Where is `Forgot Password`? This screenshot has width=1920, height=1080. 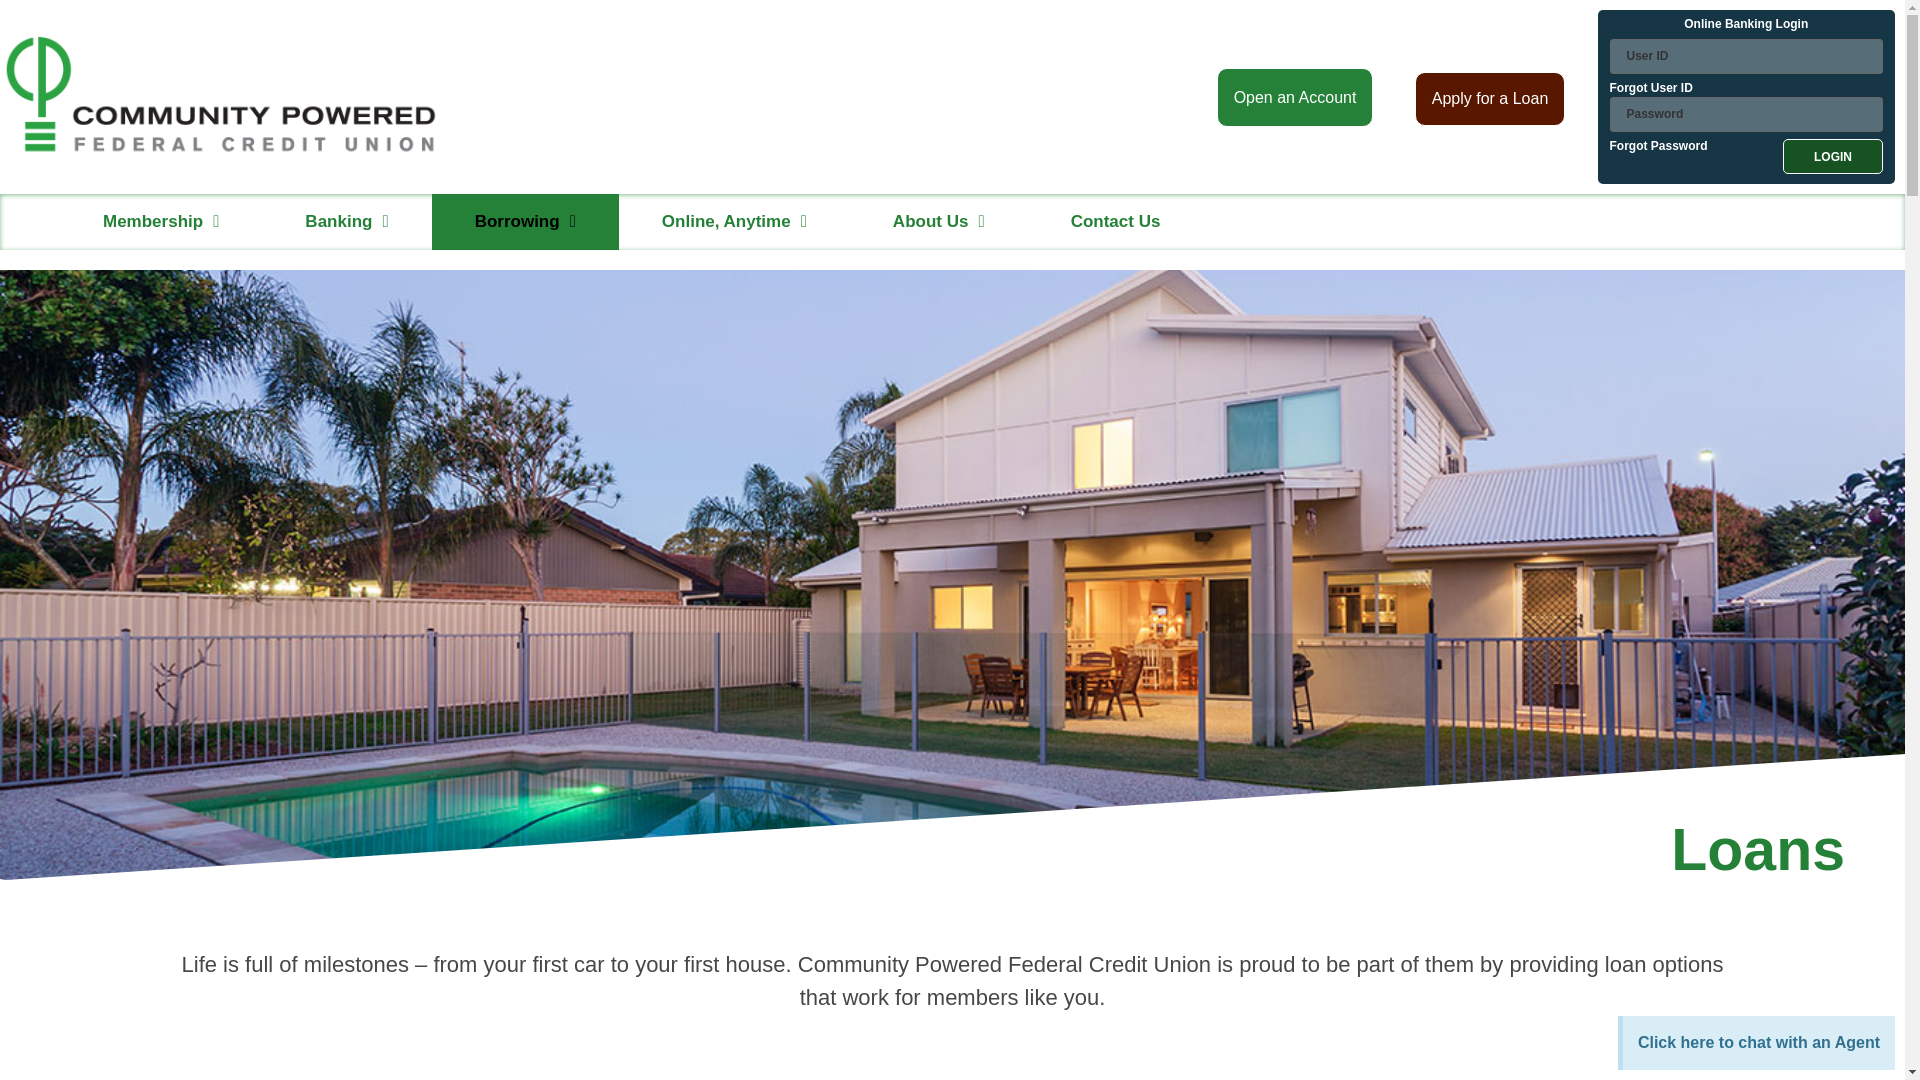
Forgot Password is located at coordinates (1659, 155).